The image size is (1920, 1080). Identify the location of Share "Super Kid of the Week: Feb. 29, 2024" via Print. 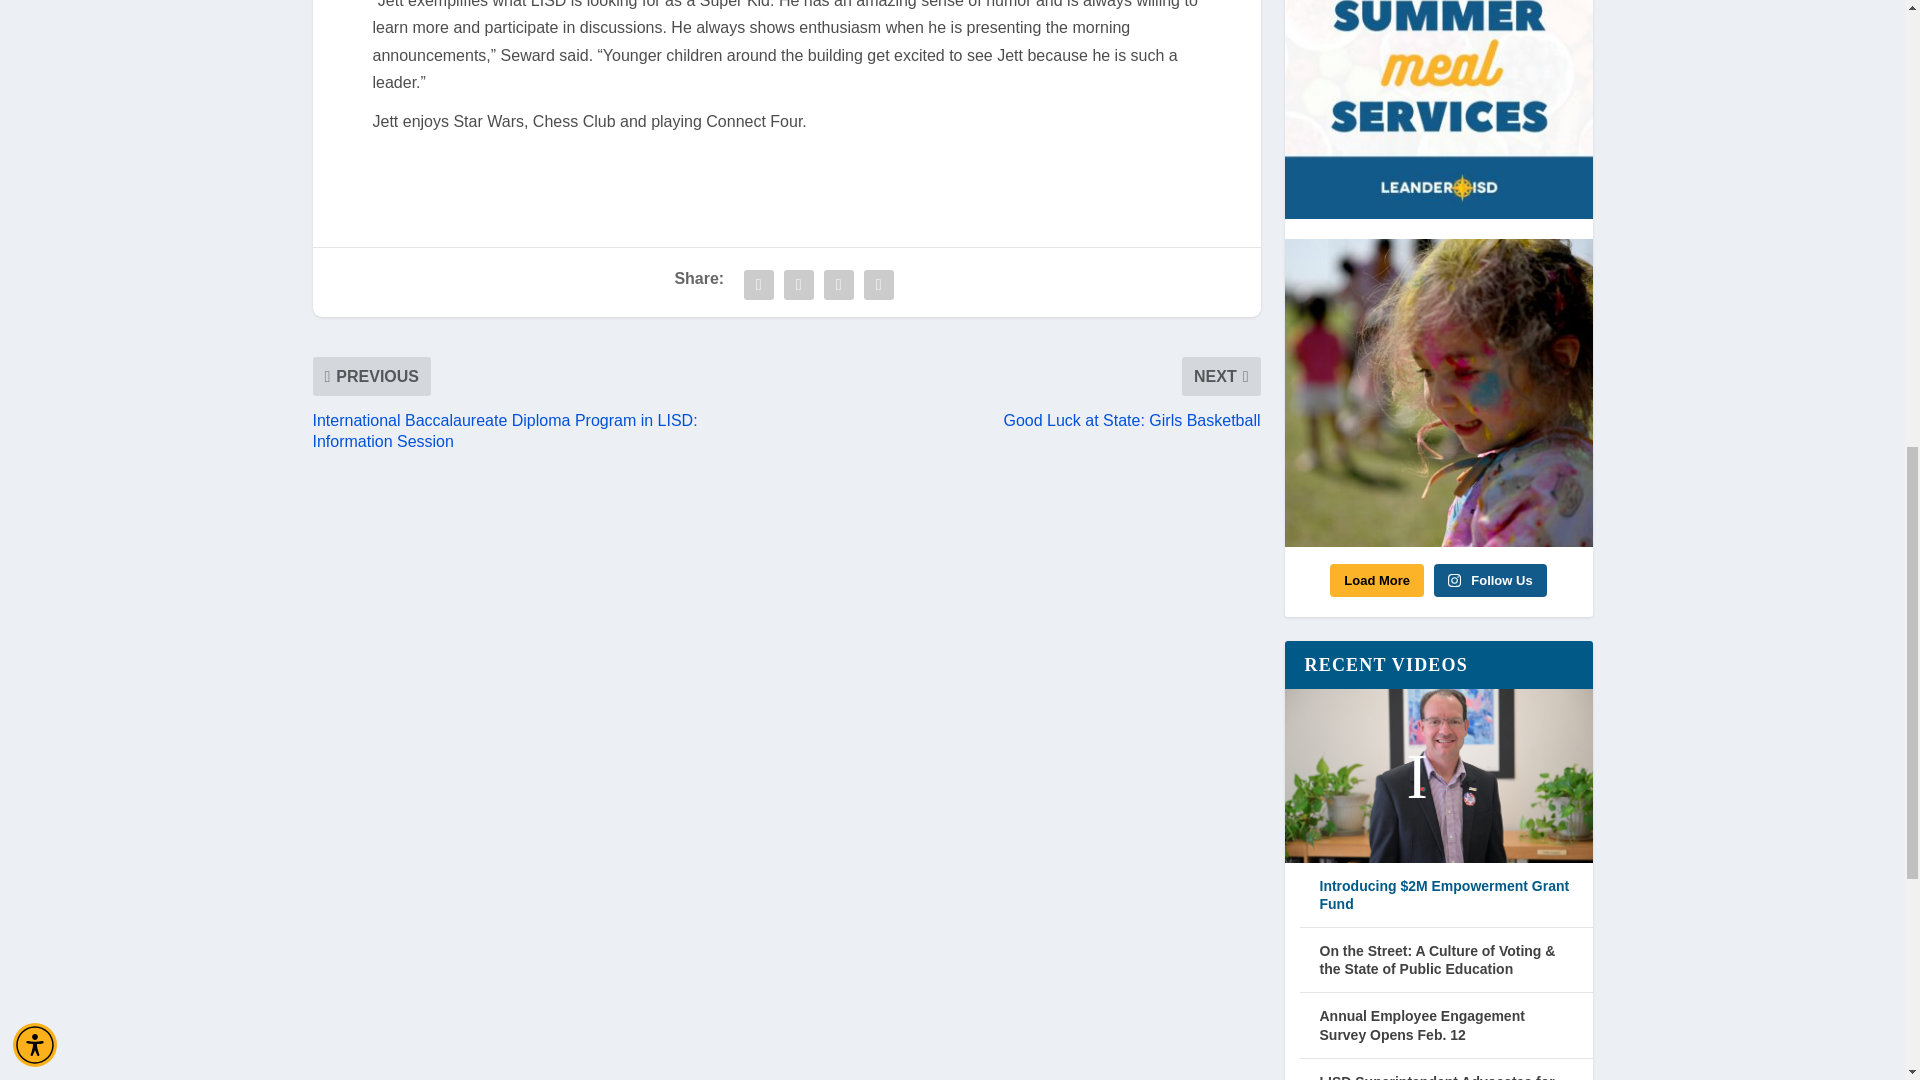
(878, 284).